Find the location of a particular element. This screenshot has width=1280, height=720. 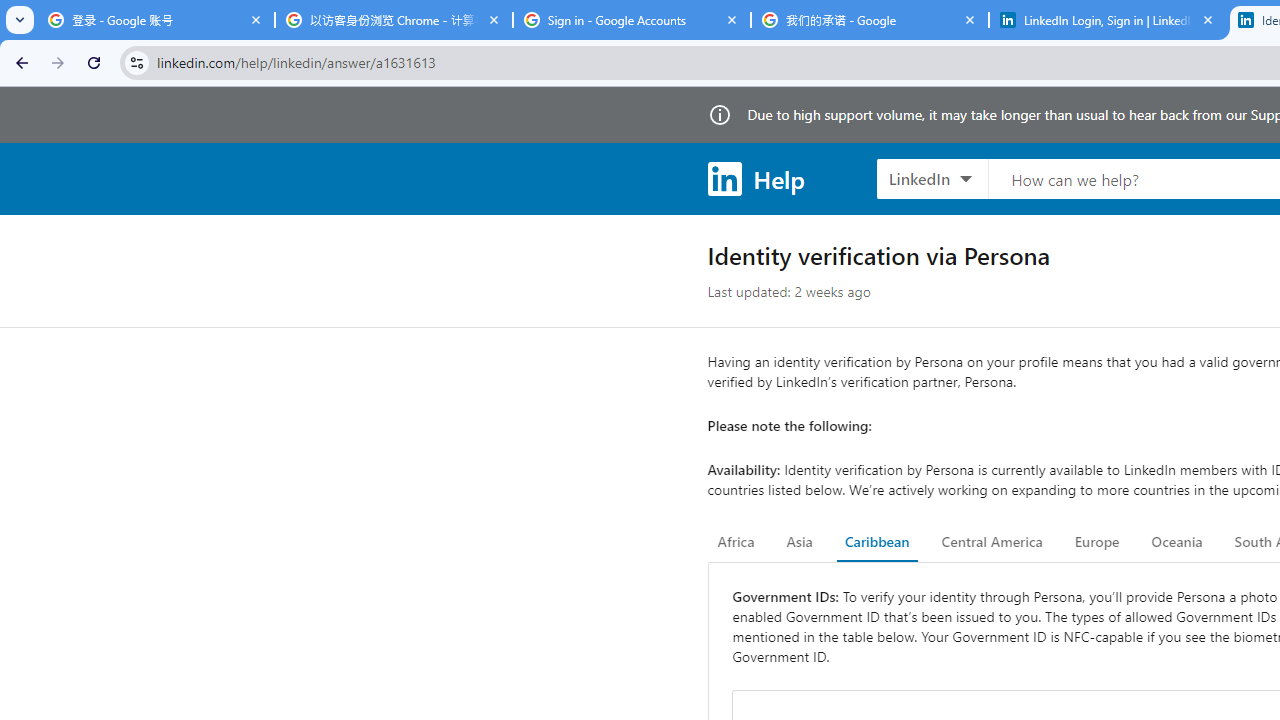

Central America is located at coordinates (992, 542).